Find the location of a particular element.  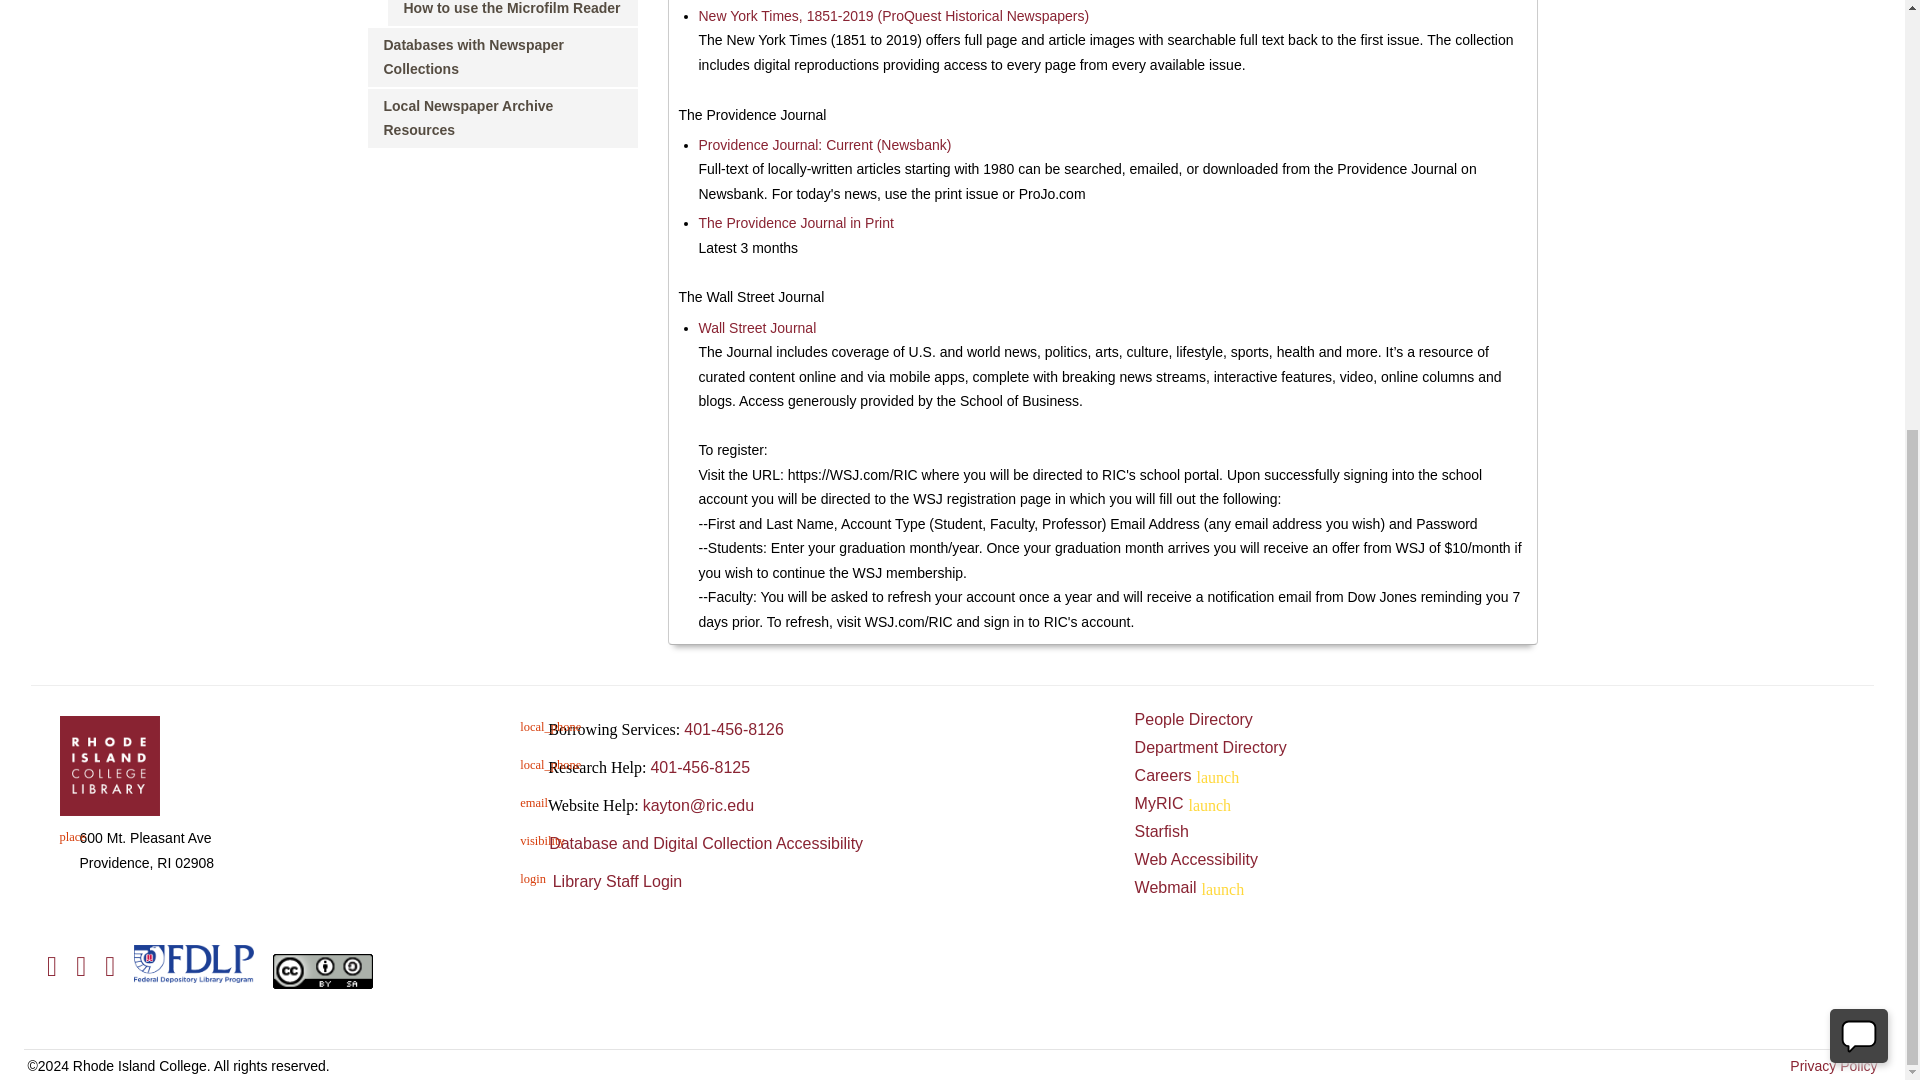

Offline is located at coordinates (1859, 329).